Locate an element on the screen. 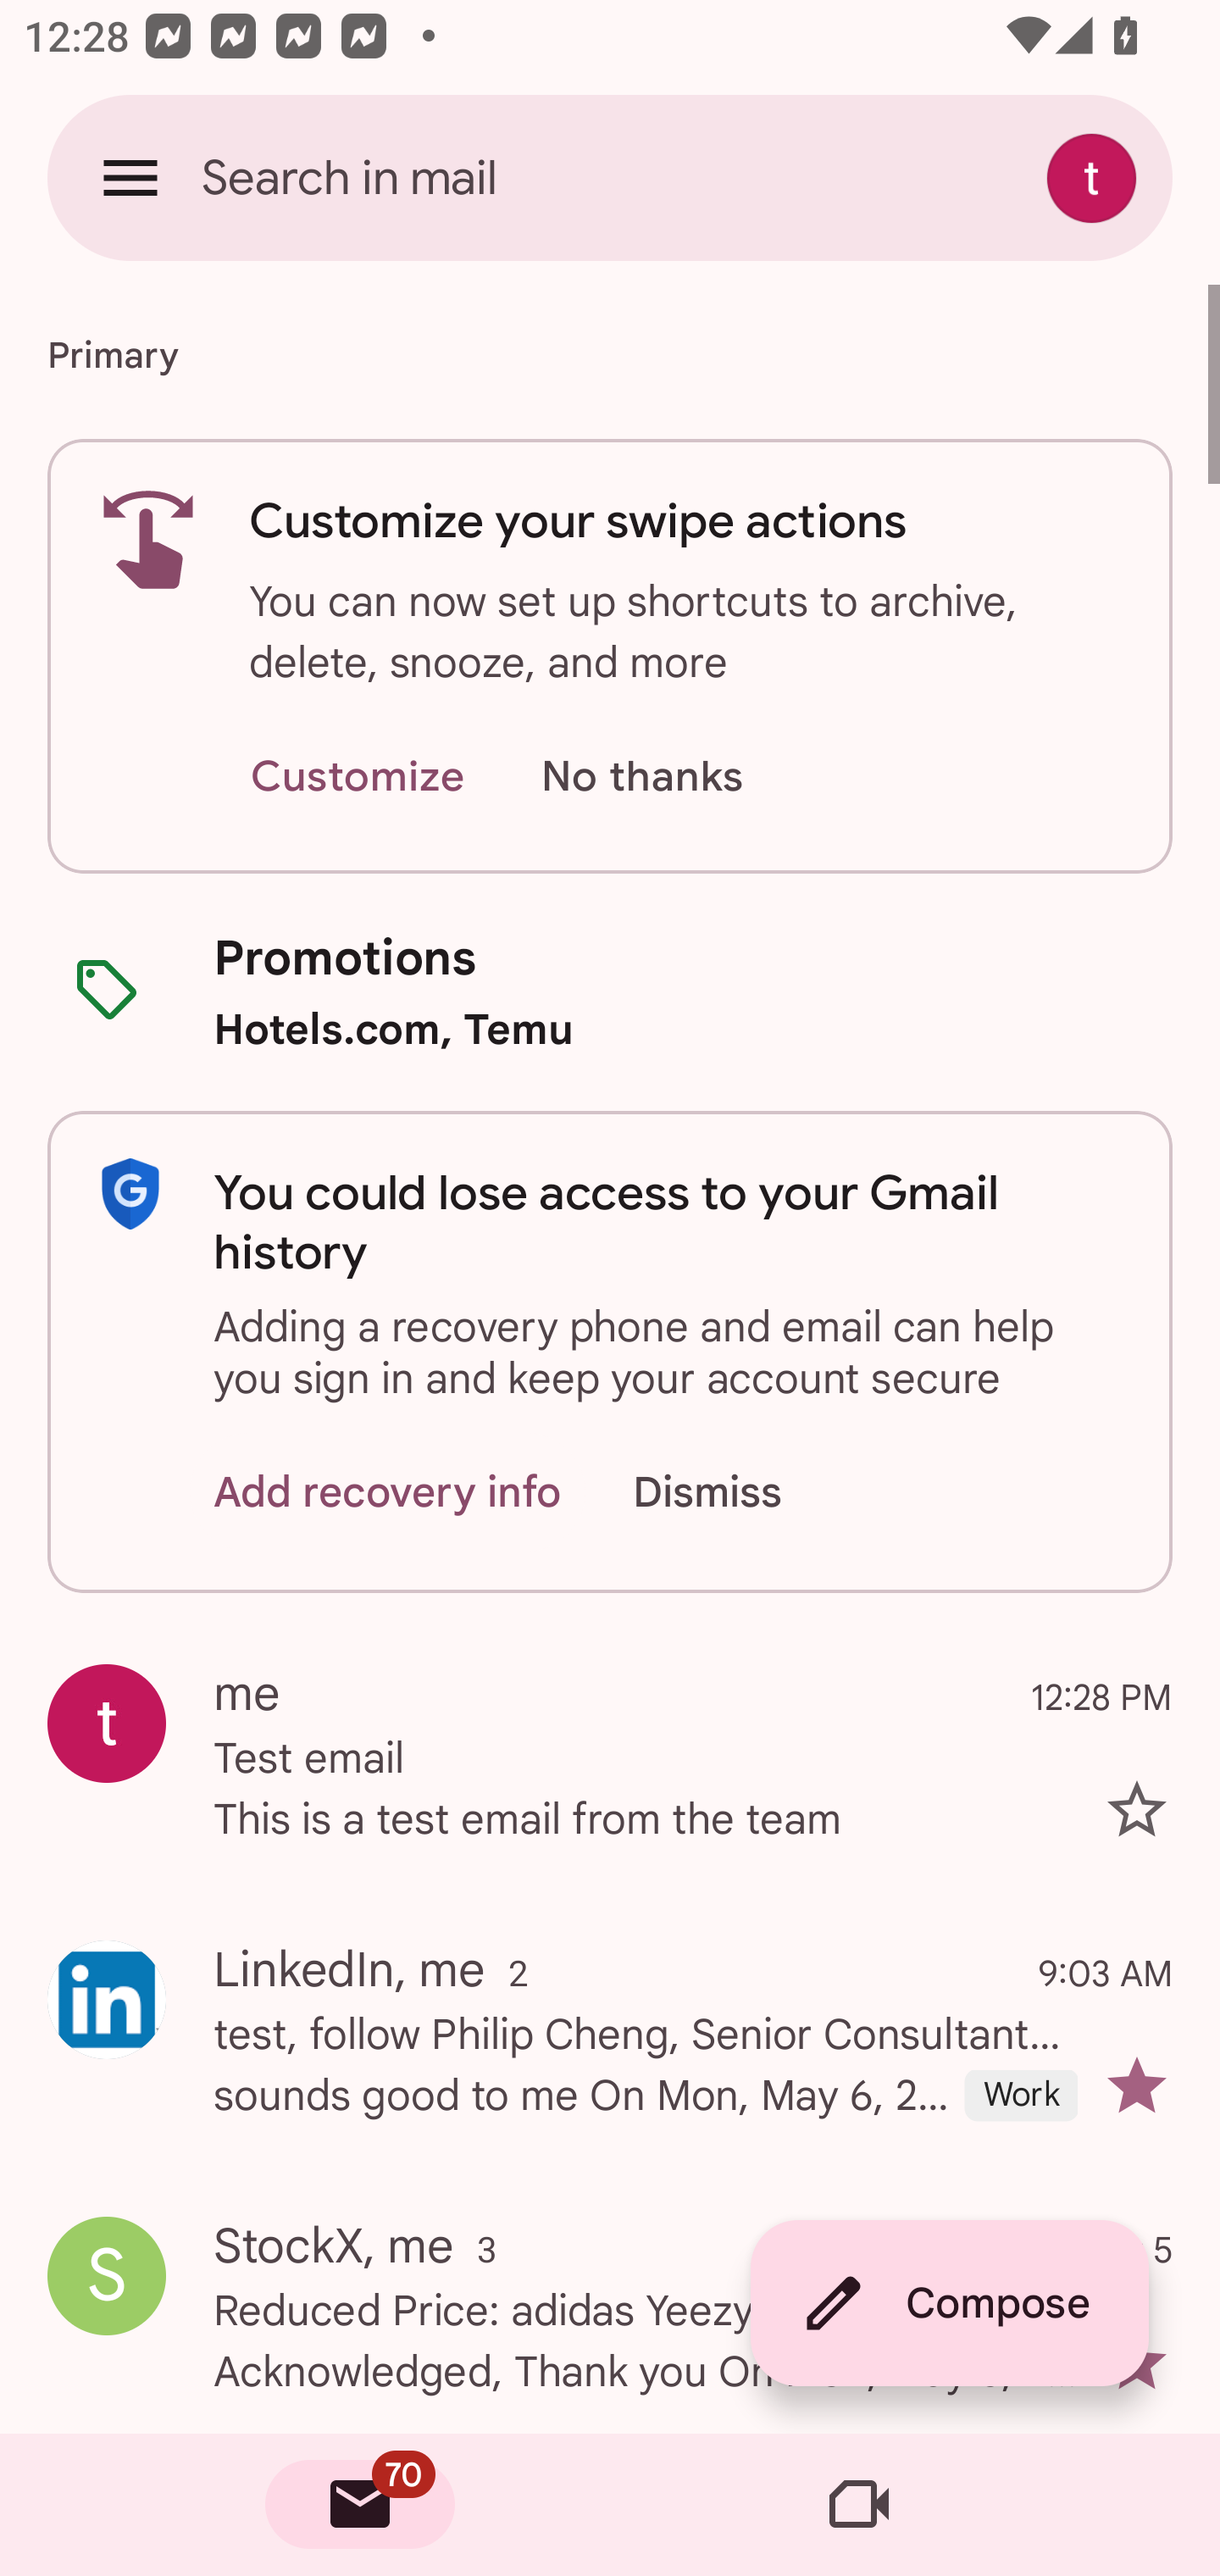 Image resolution: width=1220 pixels, height=2576 pixels. Add recovery info is located at coordinates (388, 1493).